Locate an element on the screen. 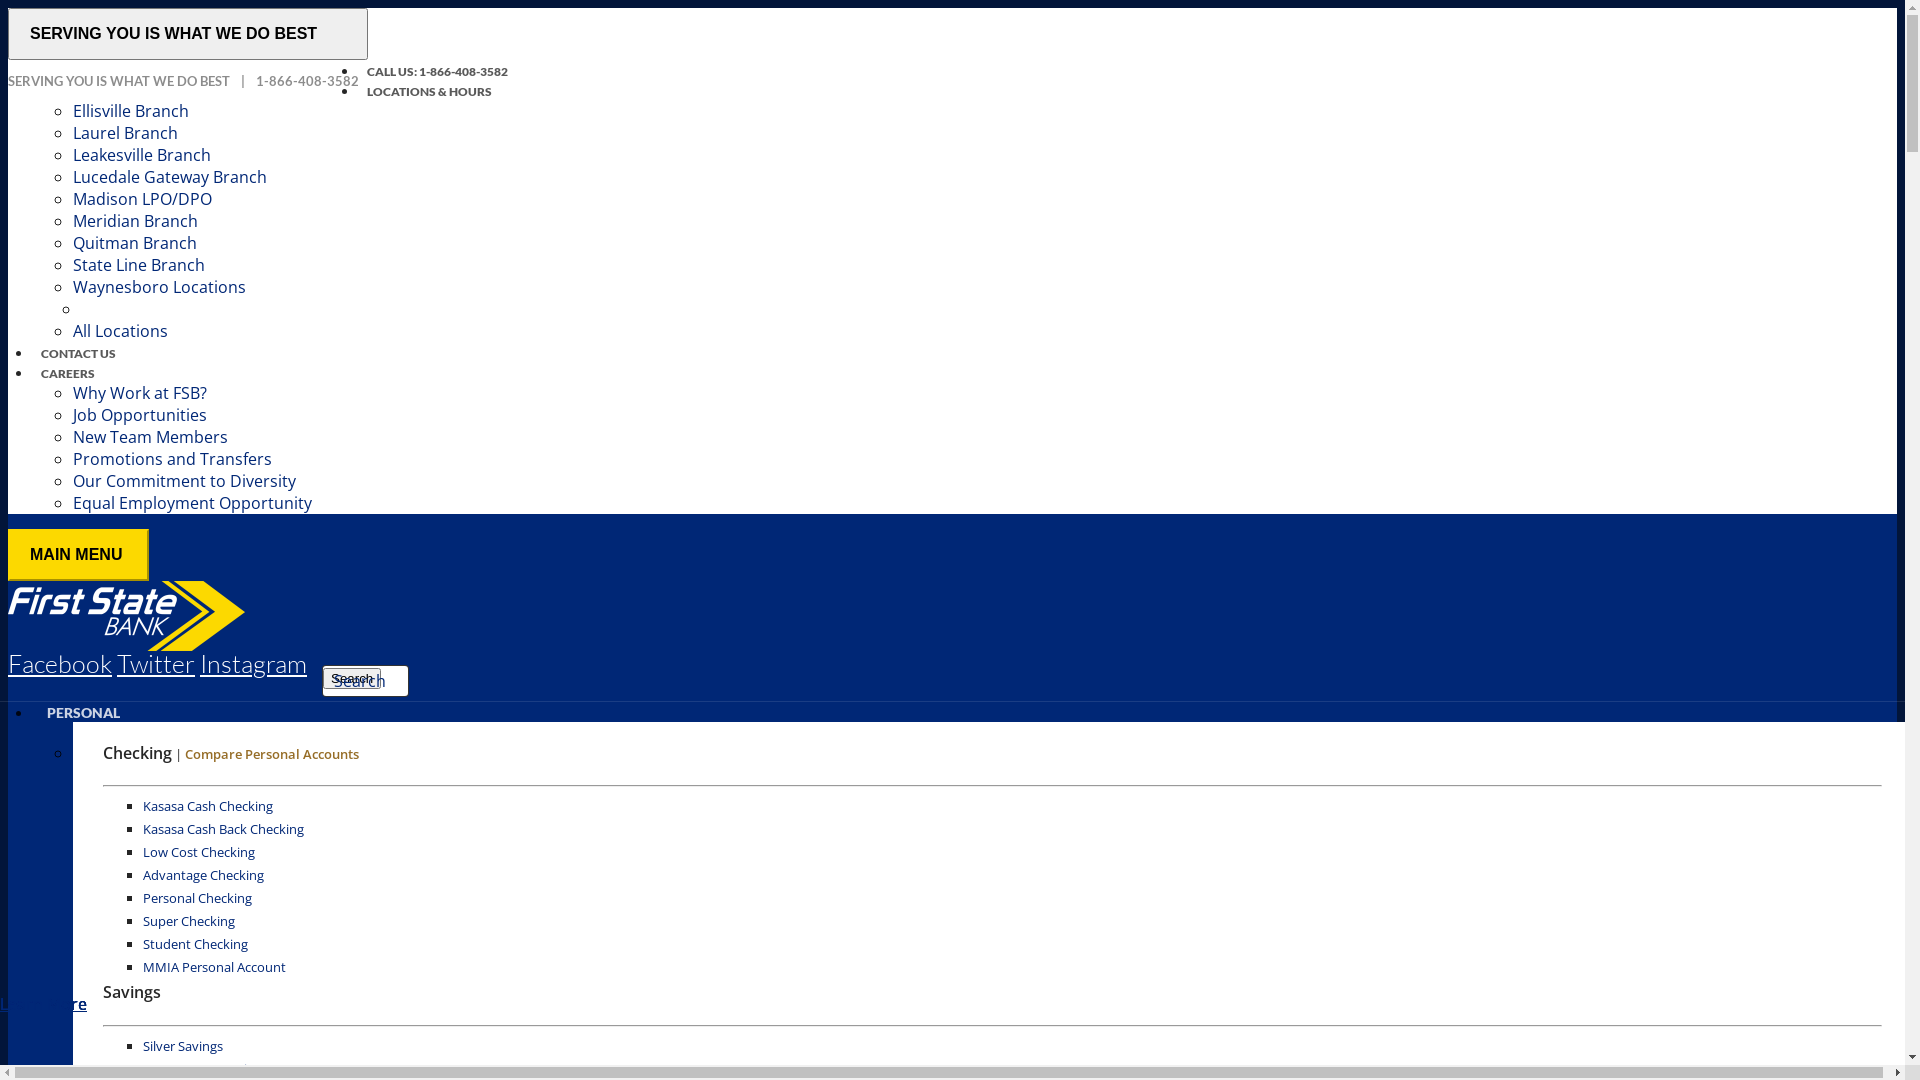  CAREERS is located at coordinates (68, 374).